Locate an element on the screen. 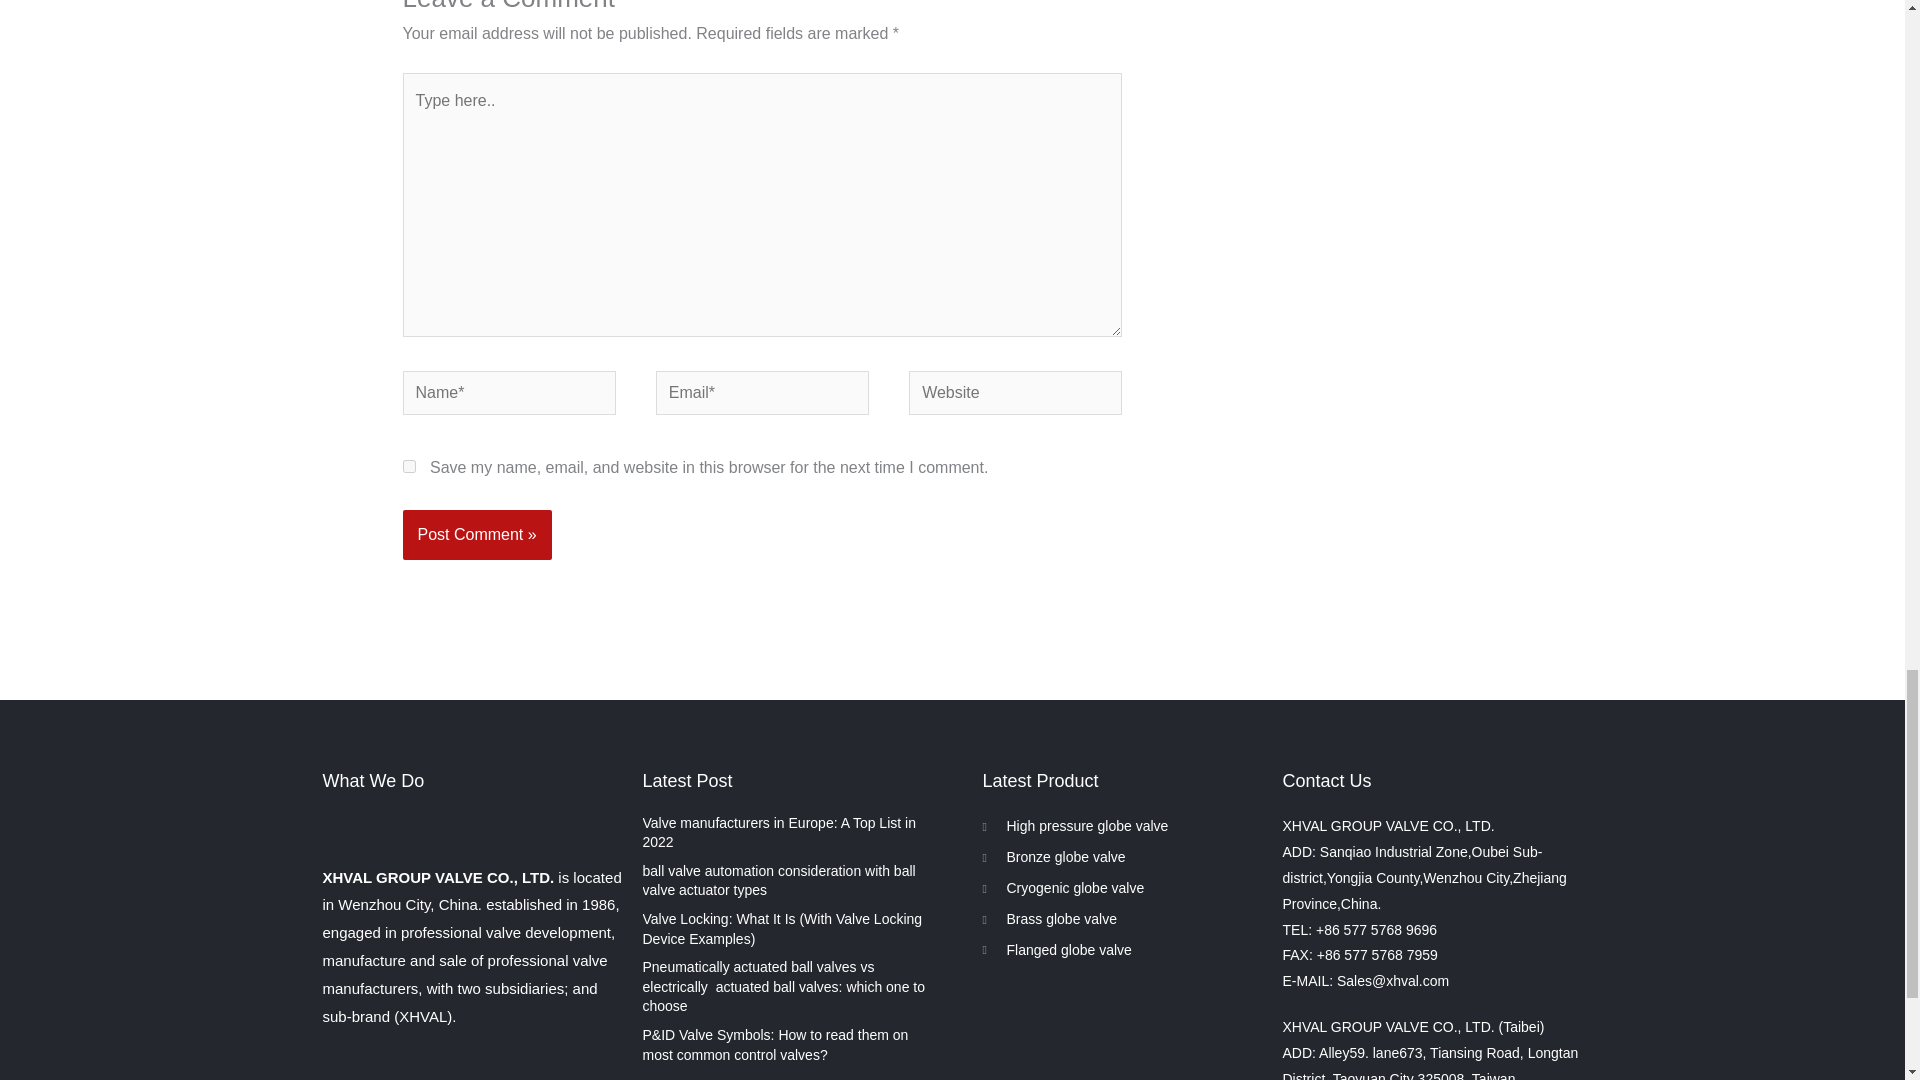  yes is located at coordinates (408, 466).